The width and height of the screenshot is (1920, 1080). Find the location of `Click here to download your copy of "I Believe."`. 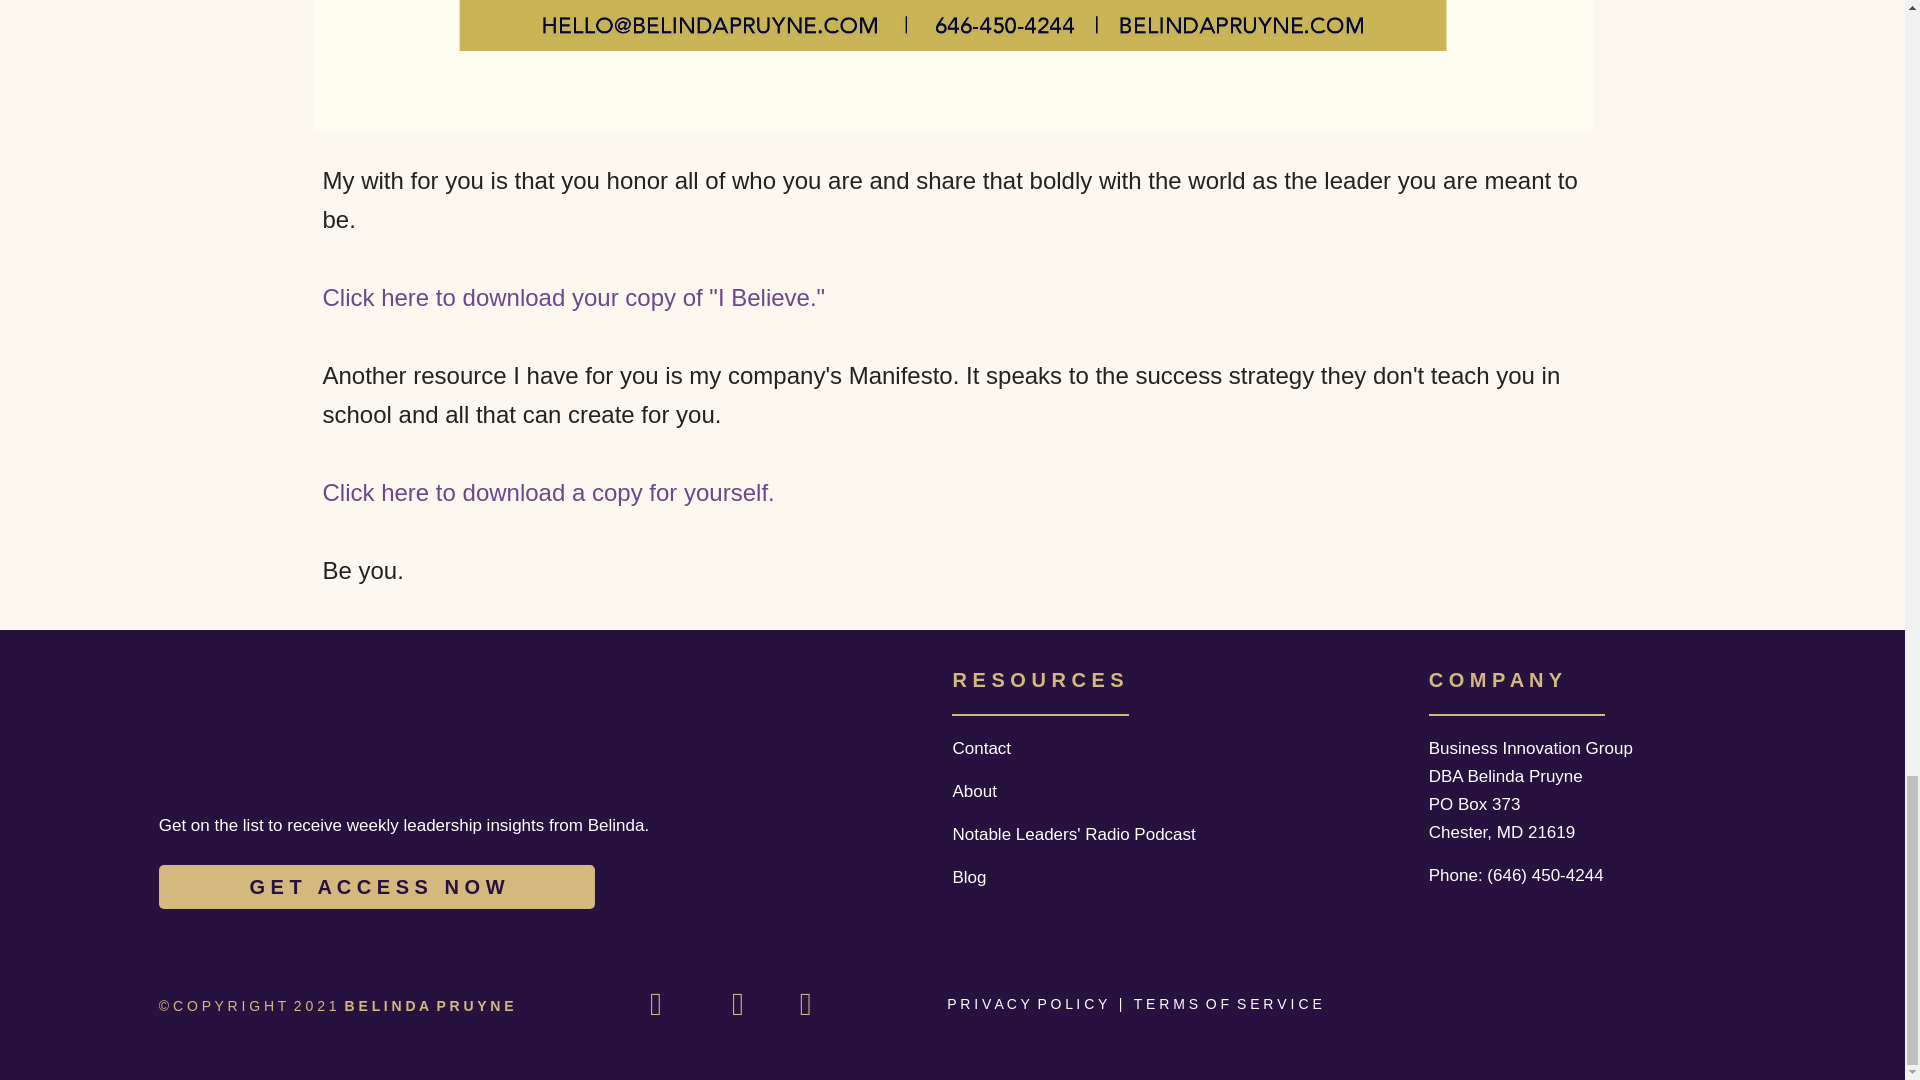

Click here to download your copy of "I Believe." is located at coordinates (574, 298).